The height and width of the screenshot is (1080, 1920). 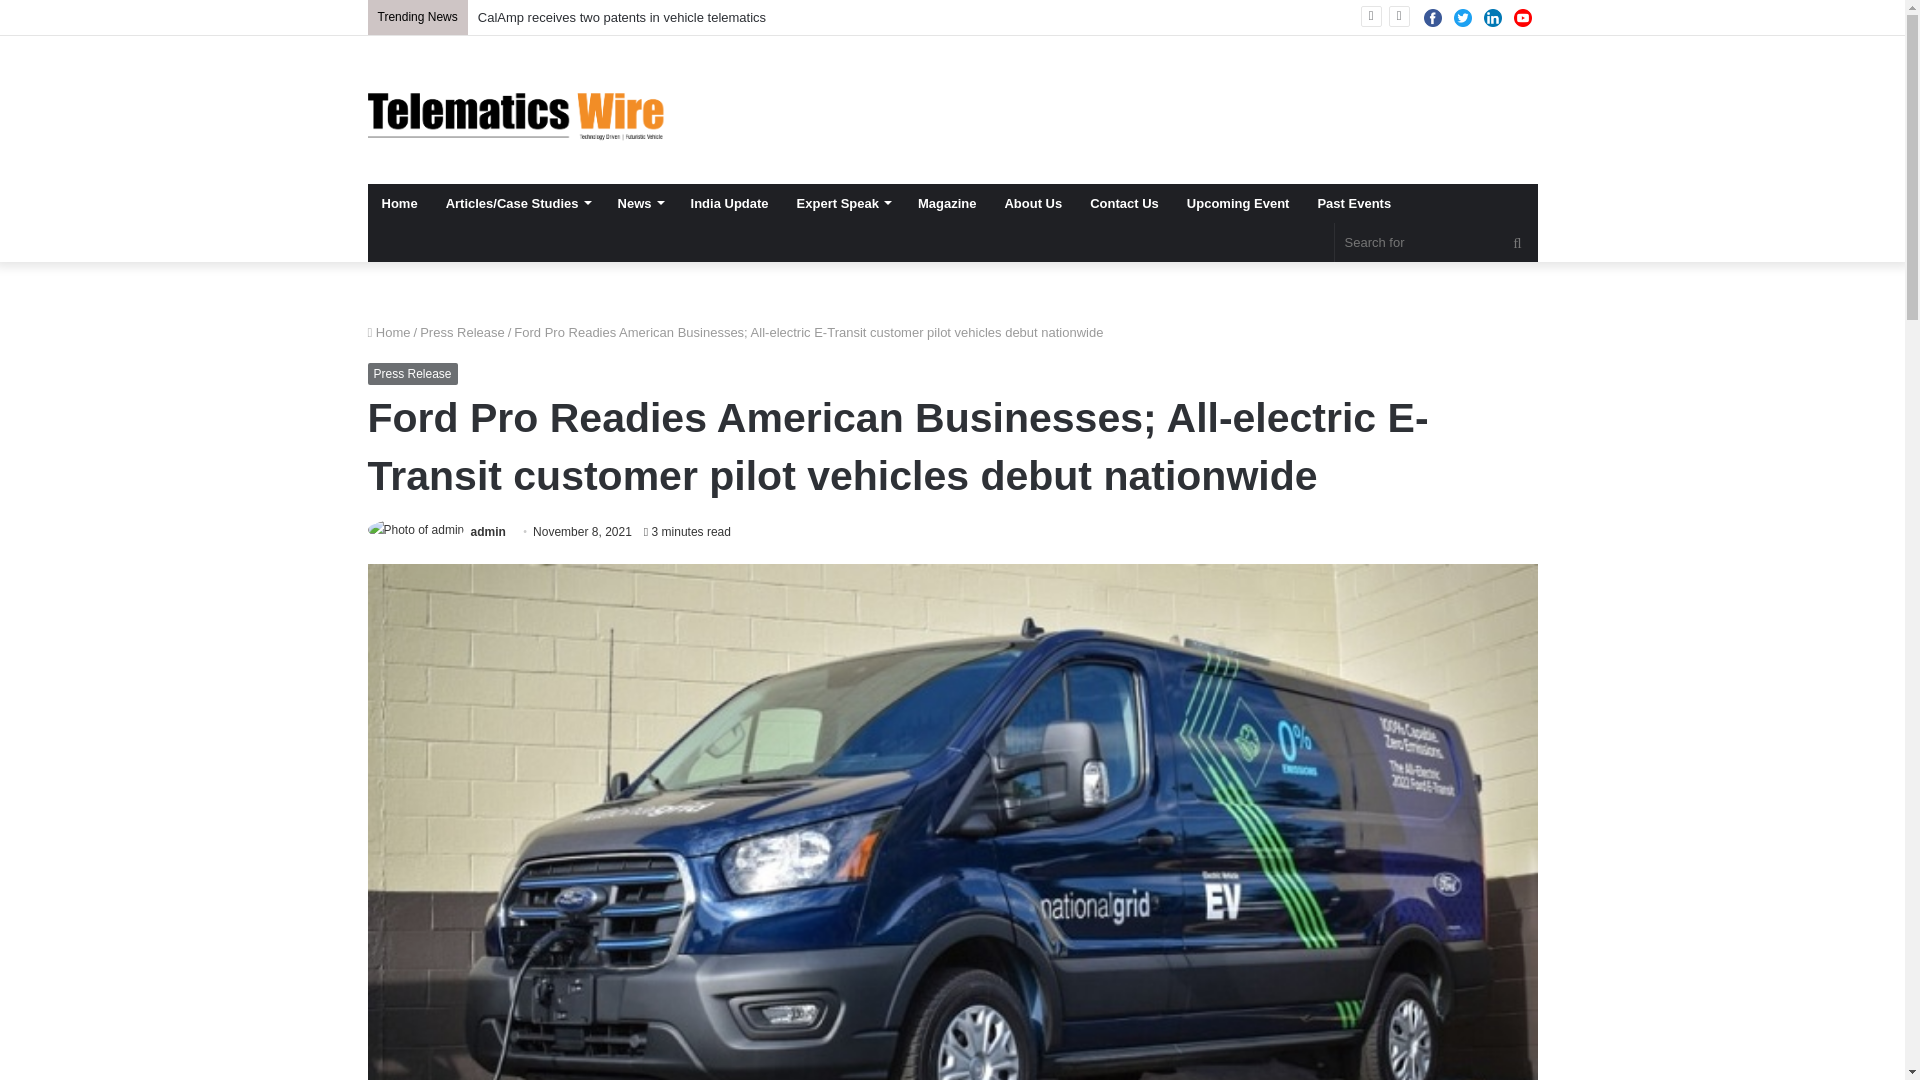 What do you see at coordinates (1238, 202) in the screenshot?
I see `Upcoming Event` at bounding box center [1238, 202].